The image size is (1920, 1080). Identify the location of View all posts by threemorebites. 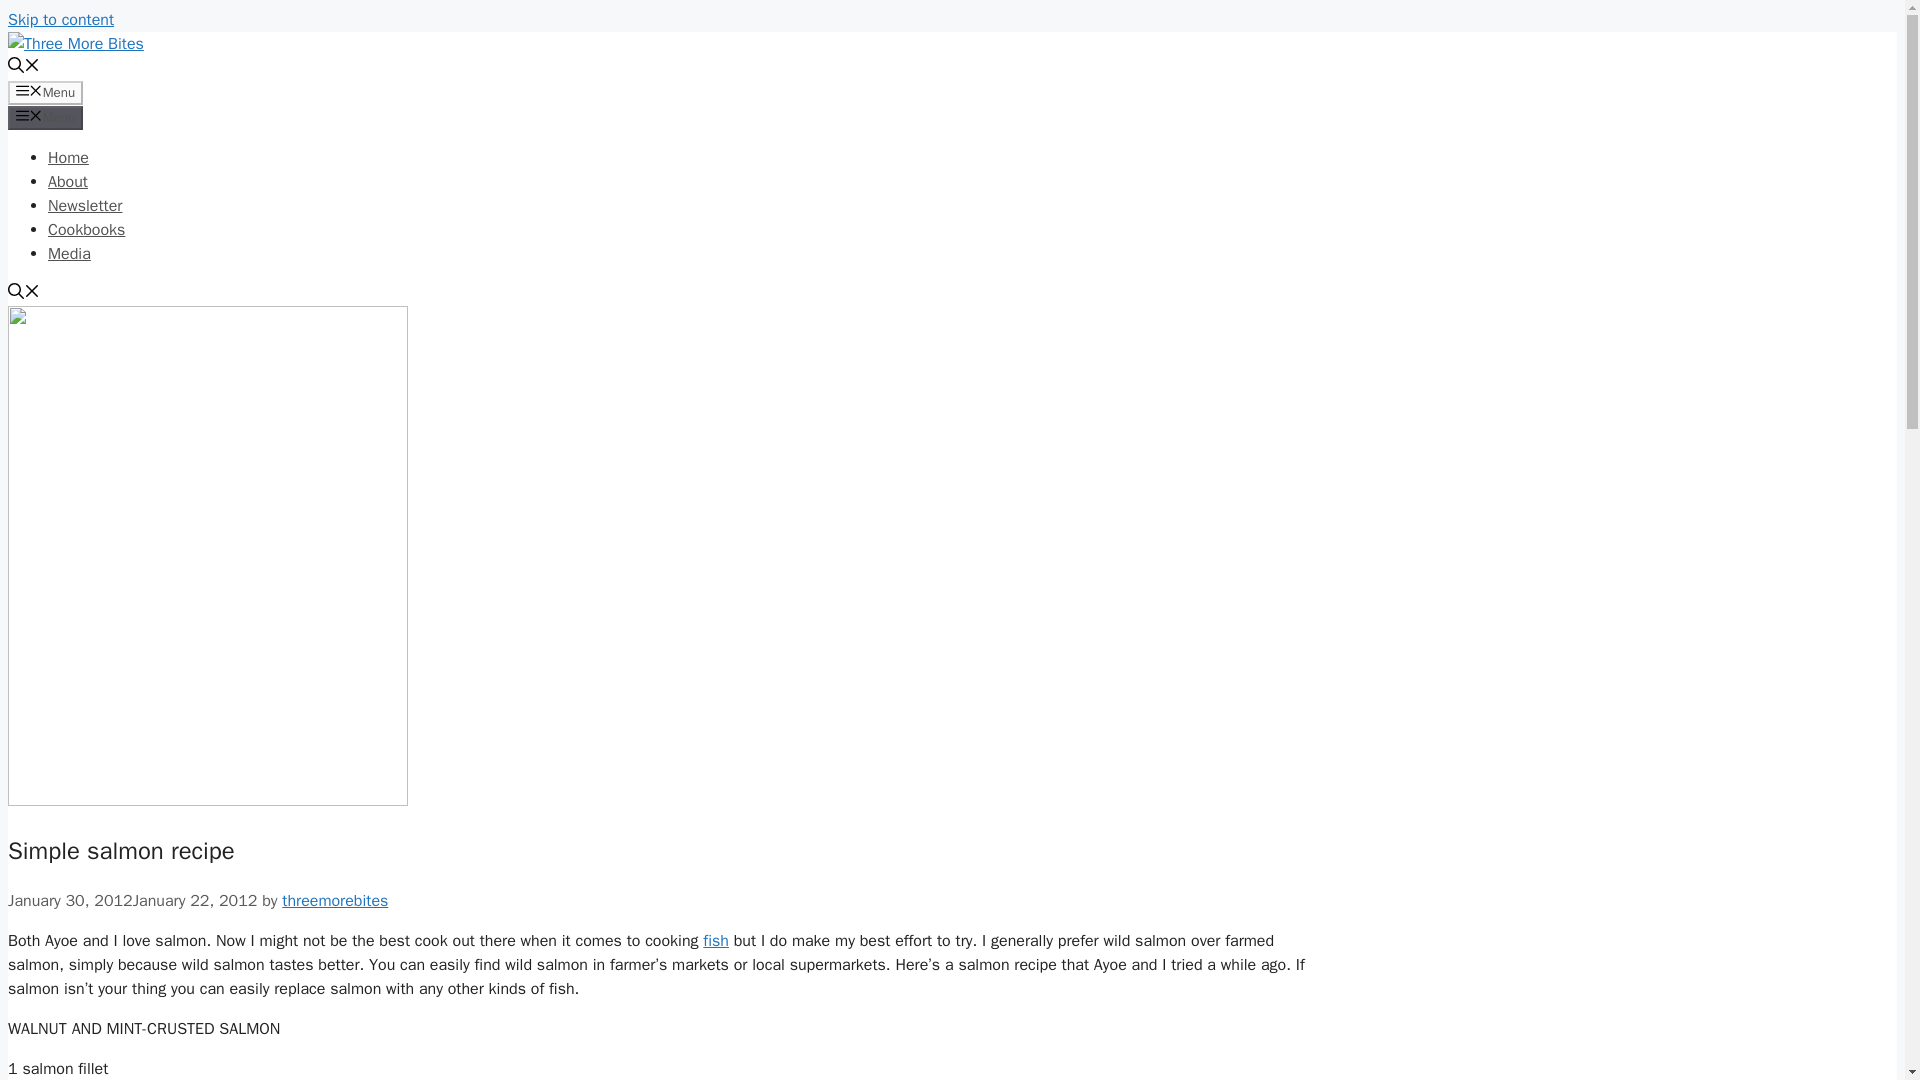
(334, 901).